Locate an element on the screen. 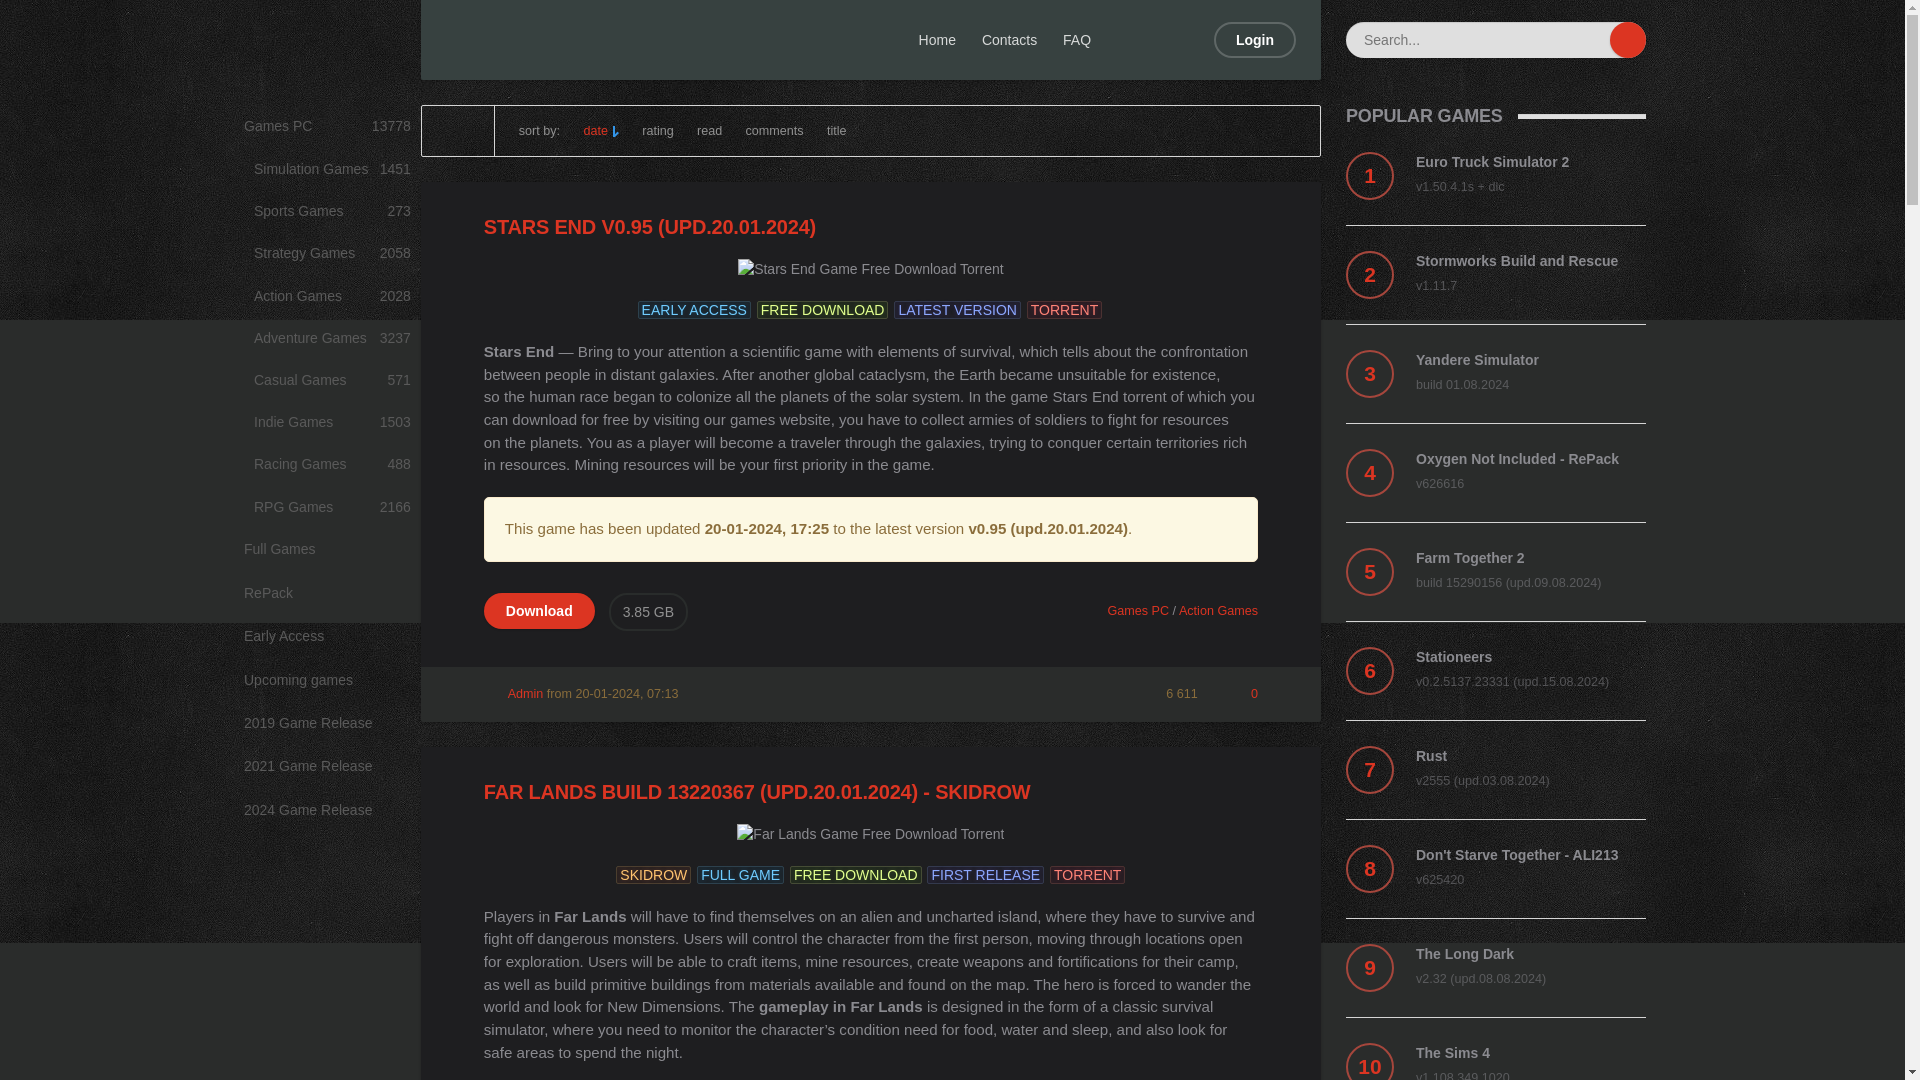  Views: 6 611 is located at coordinates (1170, 693).